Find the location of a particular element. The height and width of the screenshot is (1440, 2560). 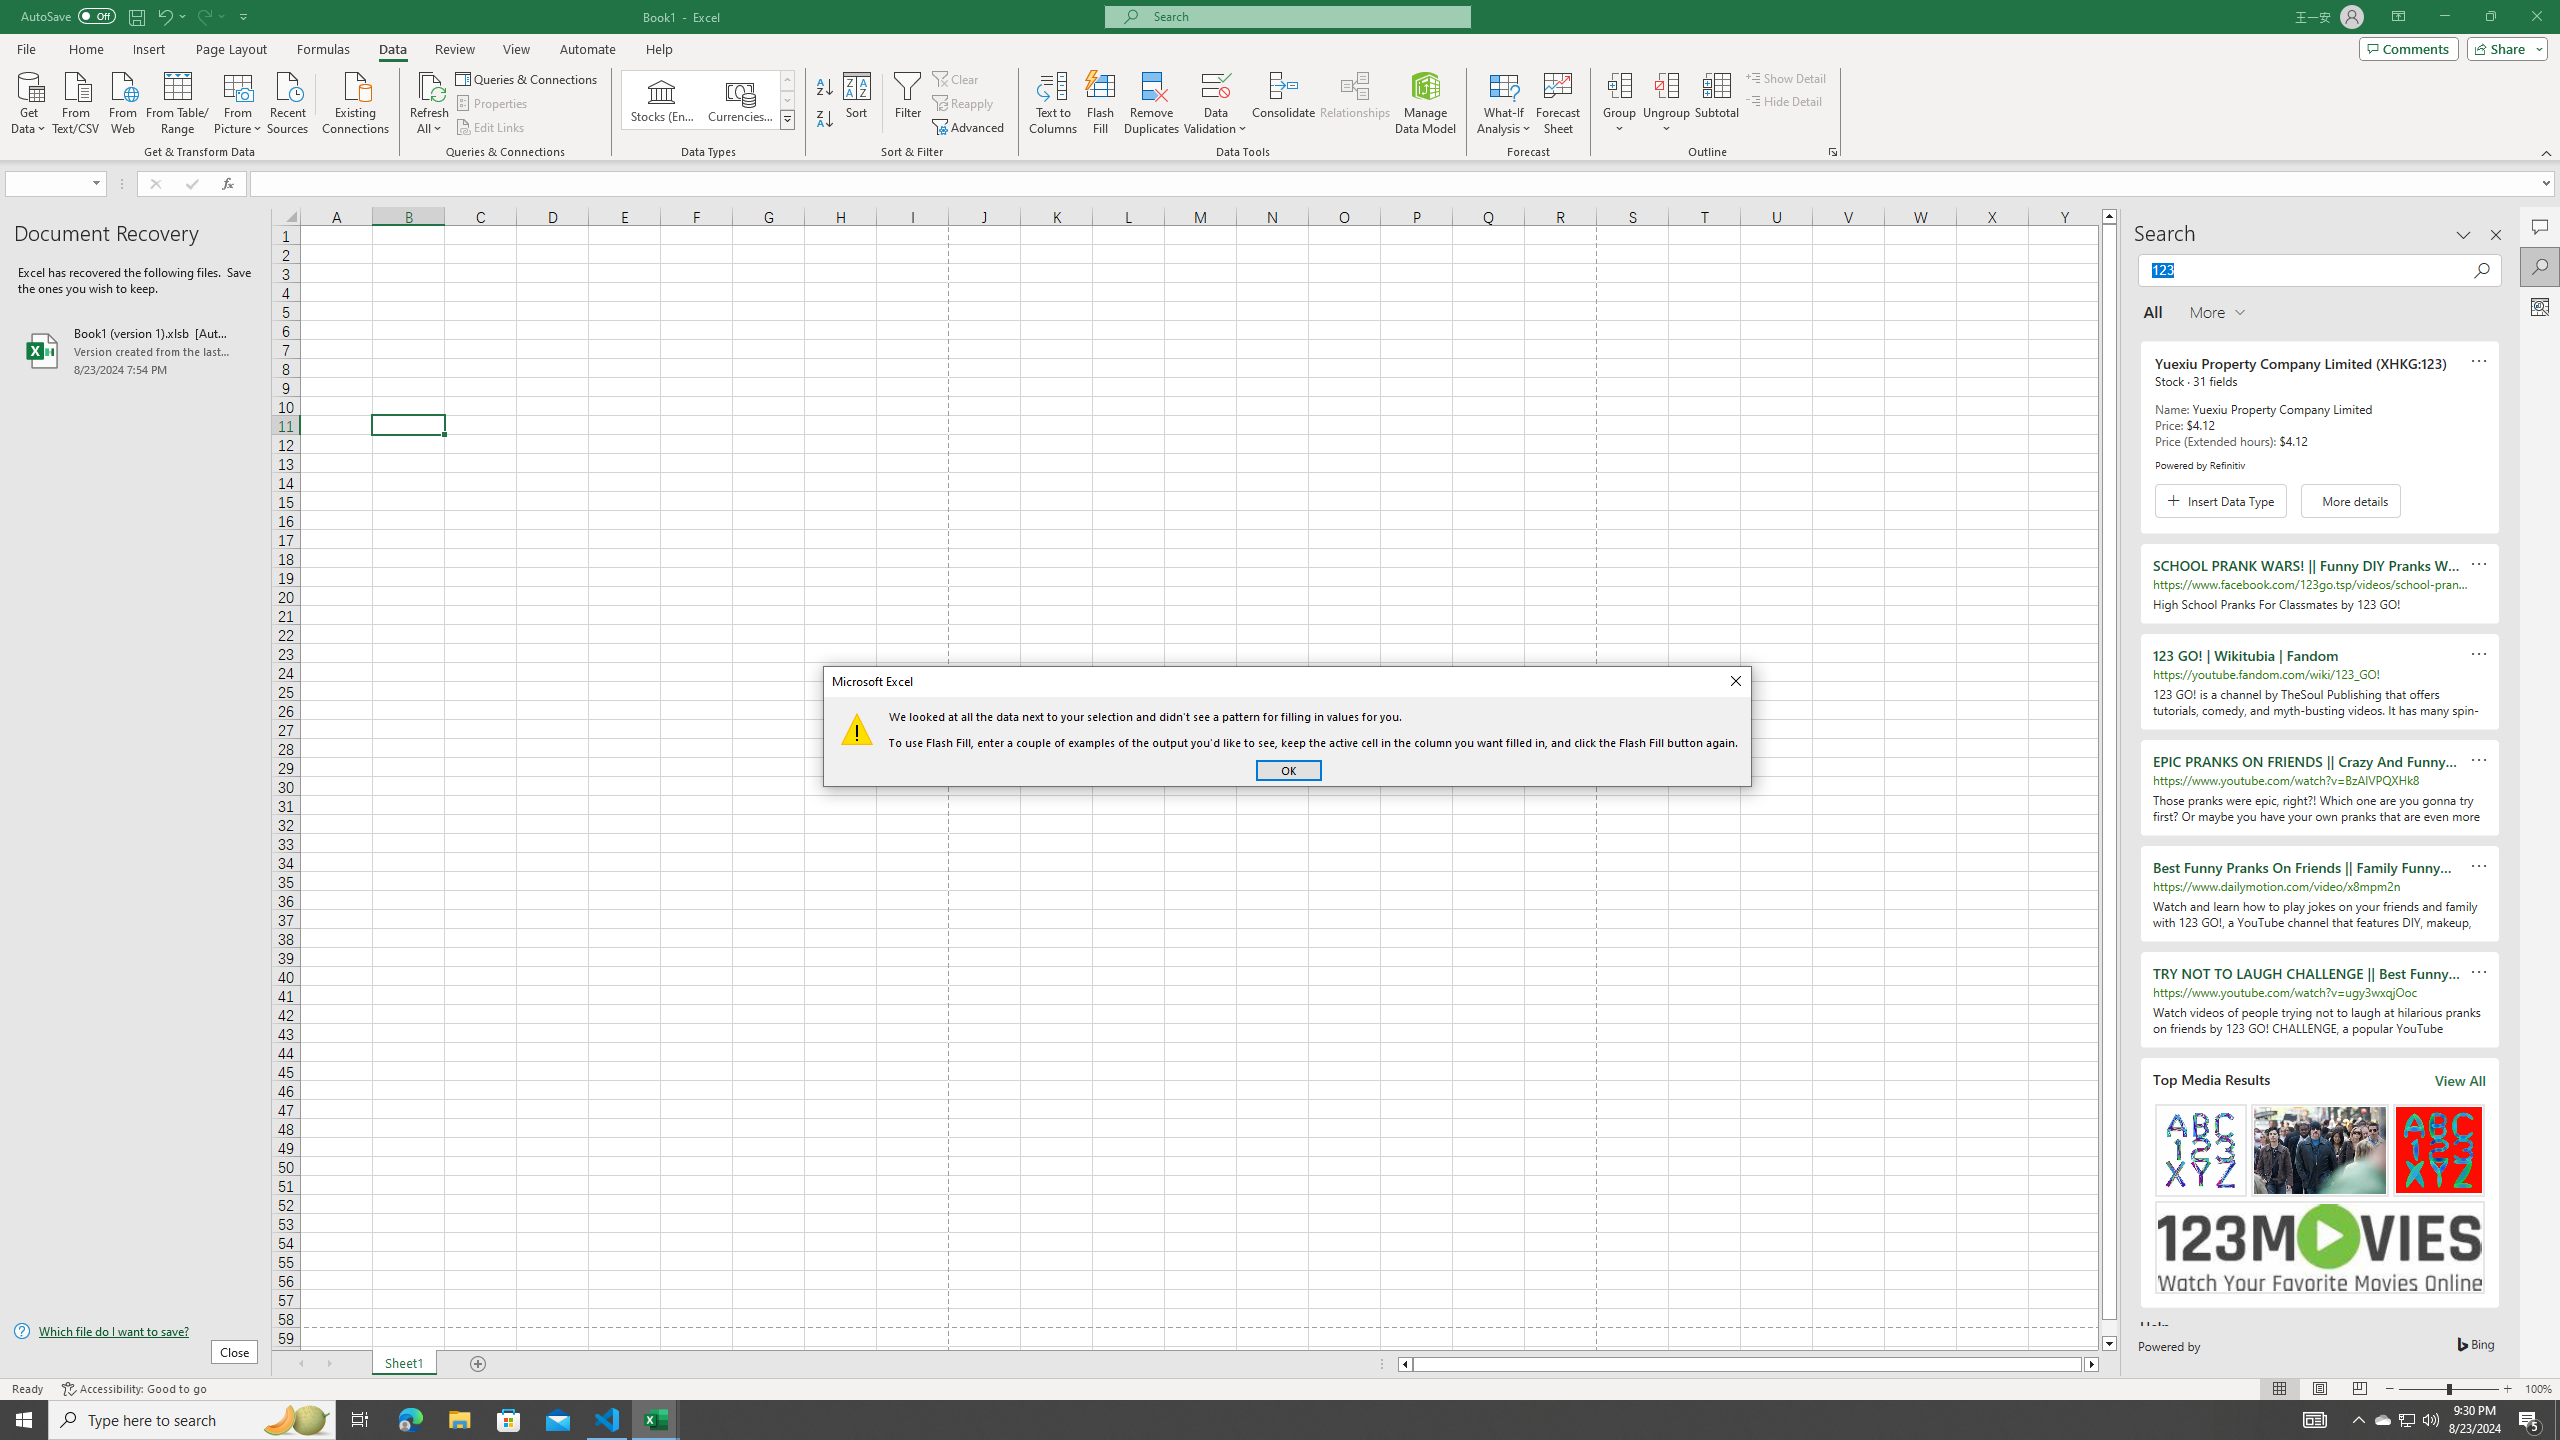

Show Detail is located at coordinates (1786, 78).